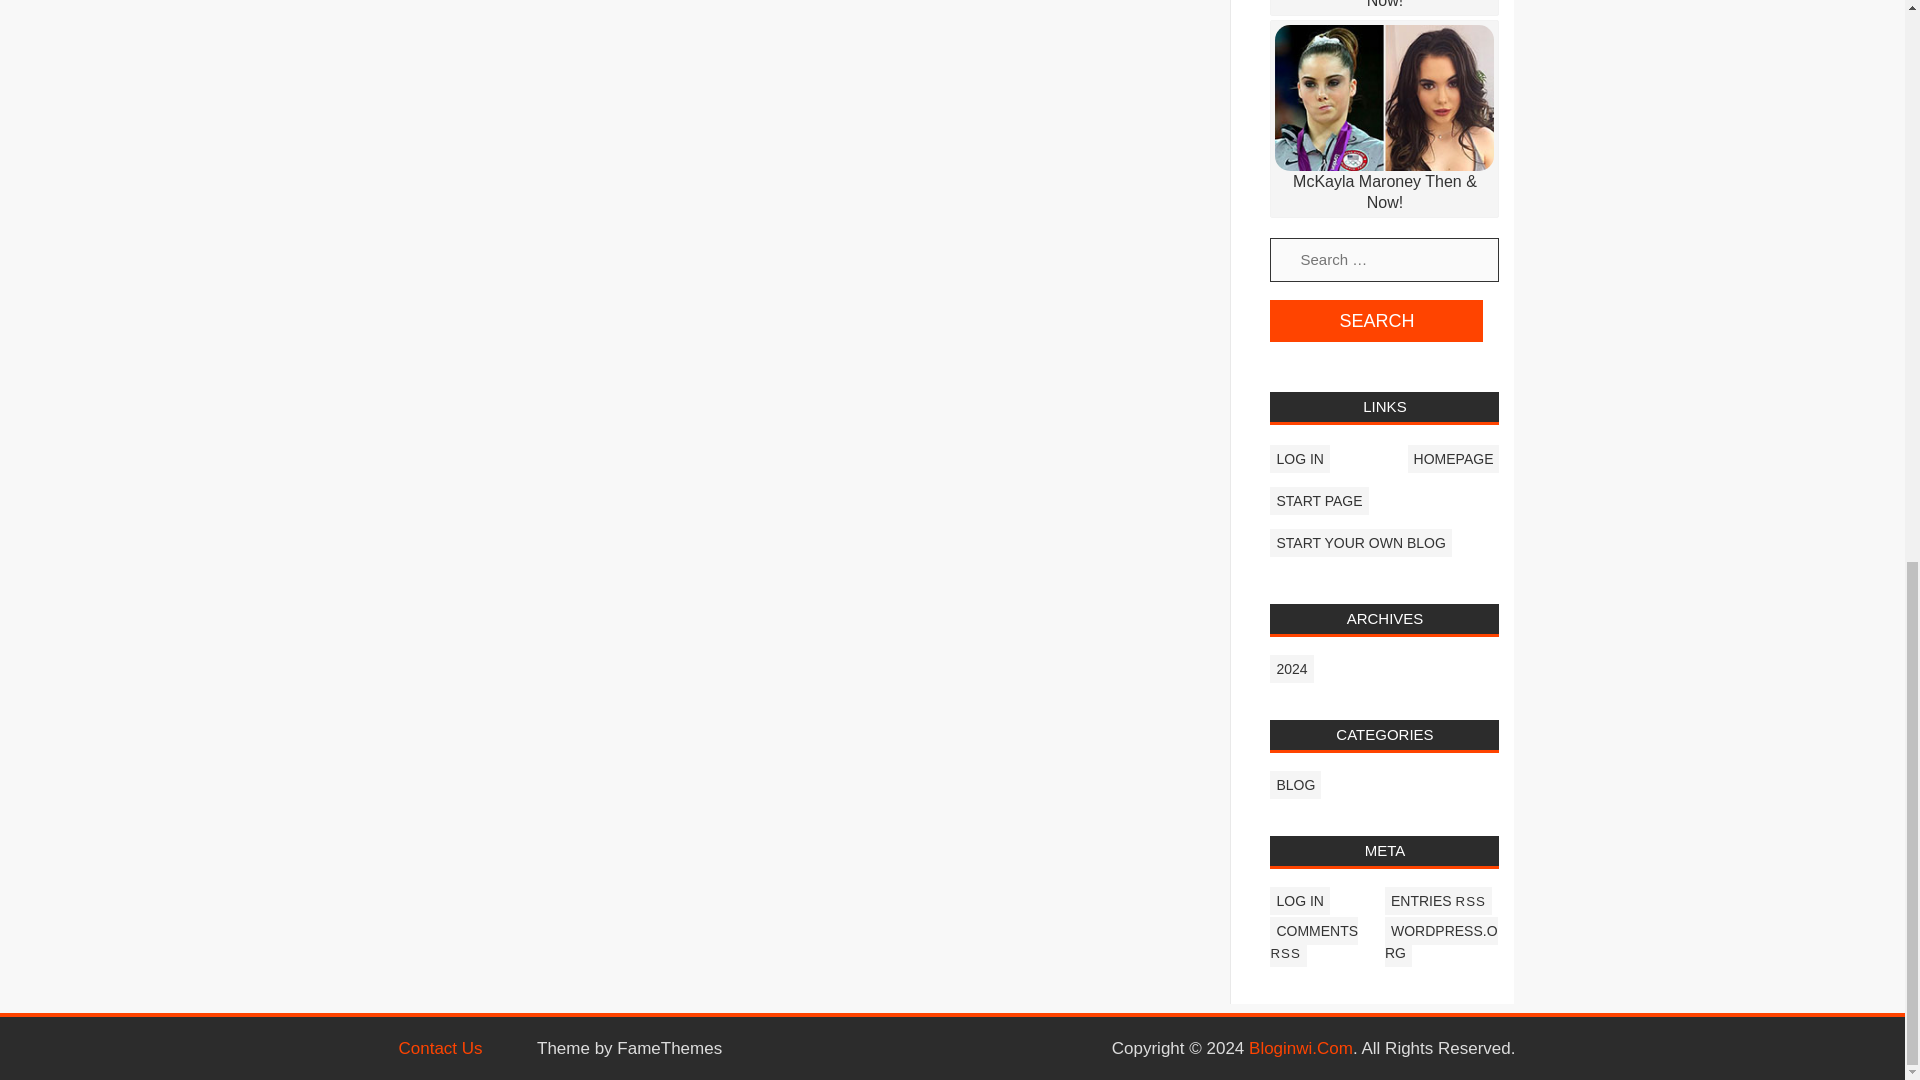 Image resolution: width=1920 pixels, height=1080 pixels. Describe the element at coordinates (1470, 902) in the screenshot. I see `Really Simple Syndication` at that location.